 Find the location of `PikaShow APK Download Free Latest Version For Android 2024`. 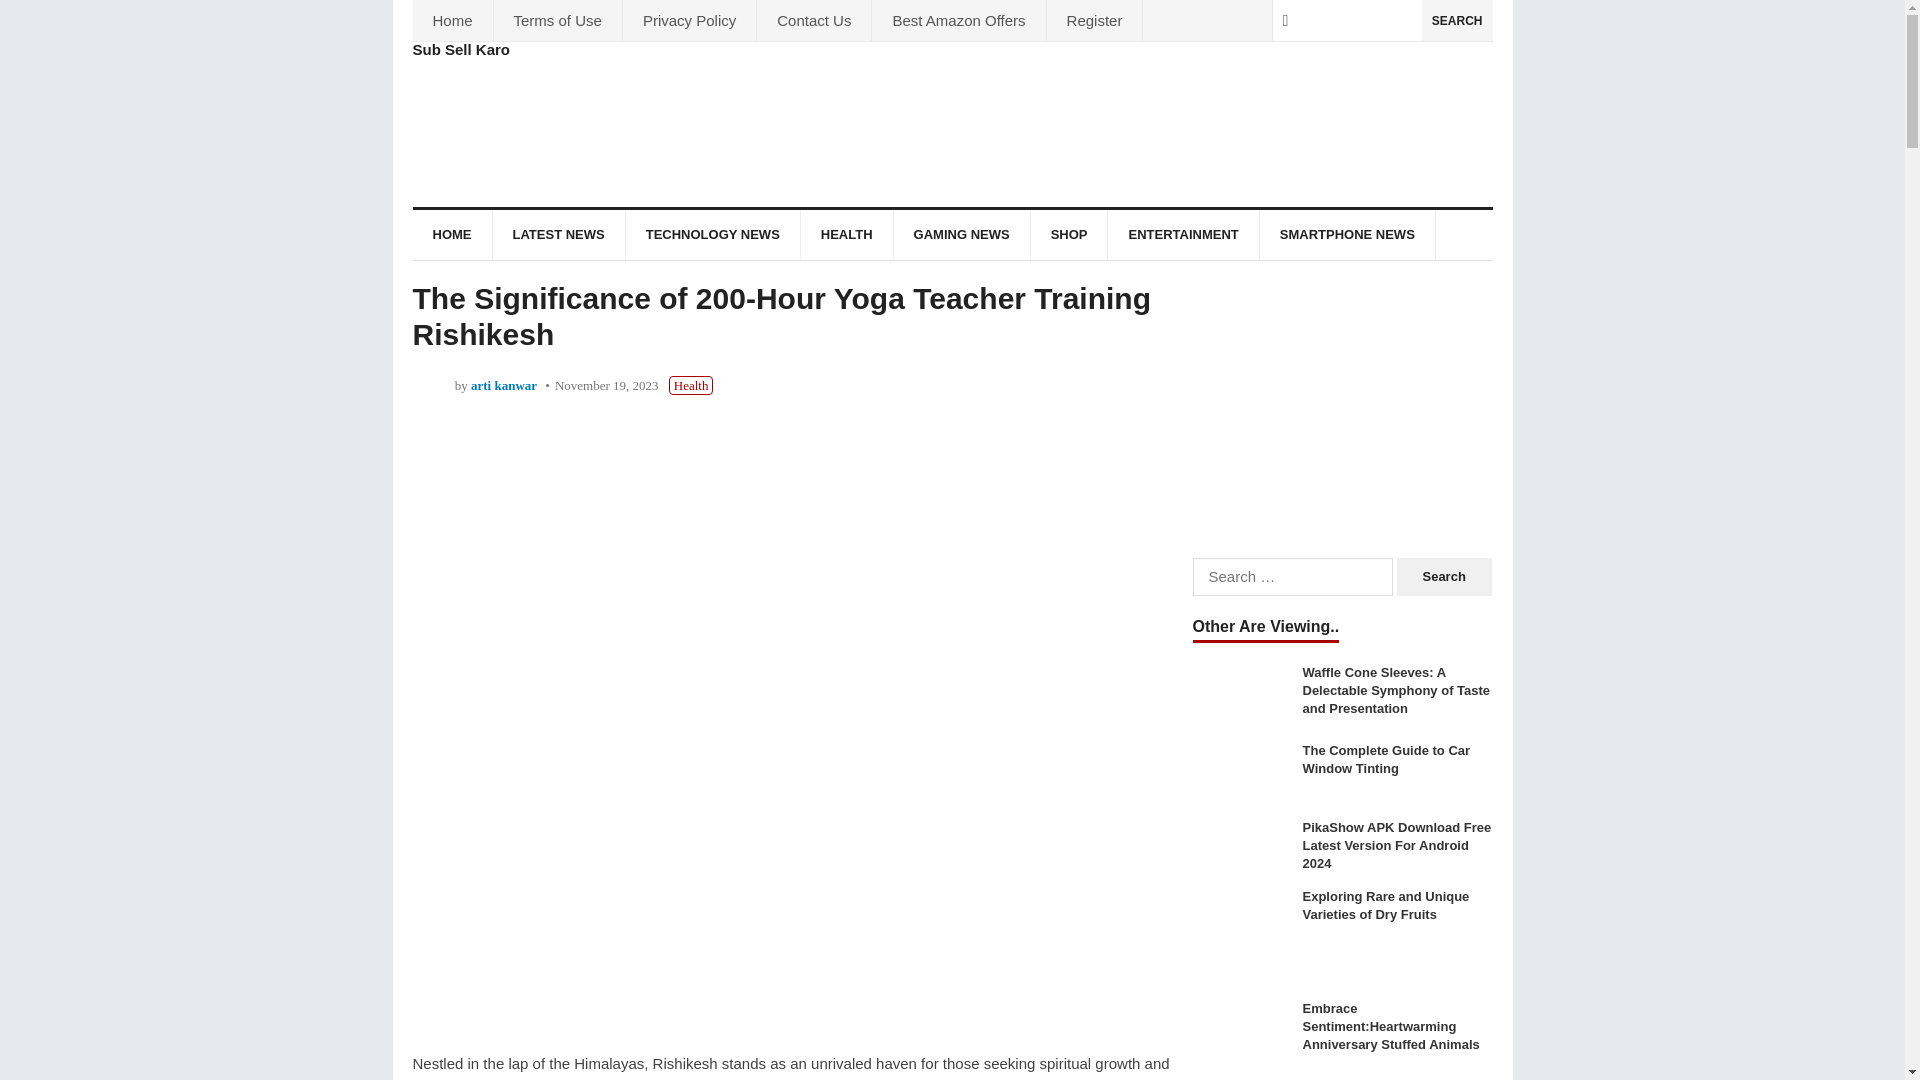

PikaShow APK Download Free Latest Version For Android 2024 is located at coordinates (1242, 842).